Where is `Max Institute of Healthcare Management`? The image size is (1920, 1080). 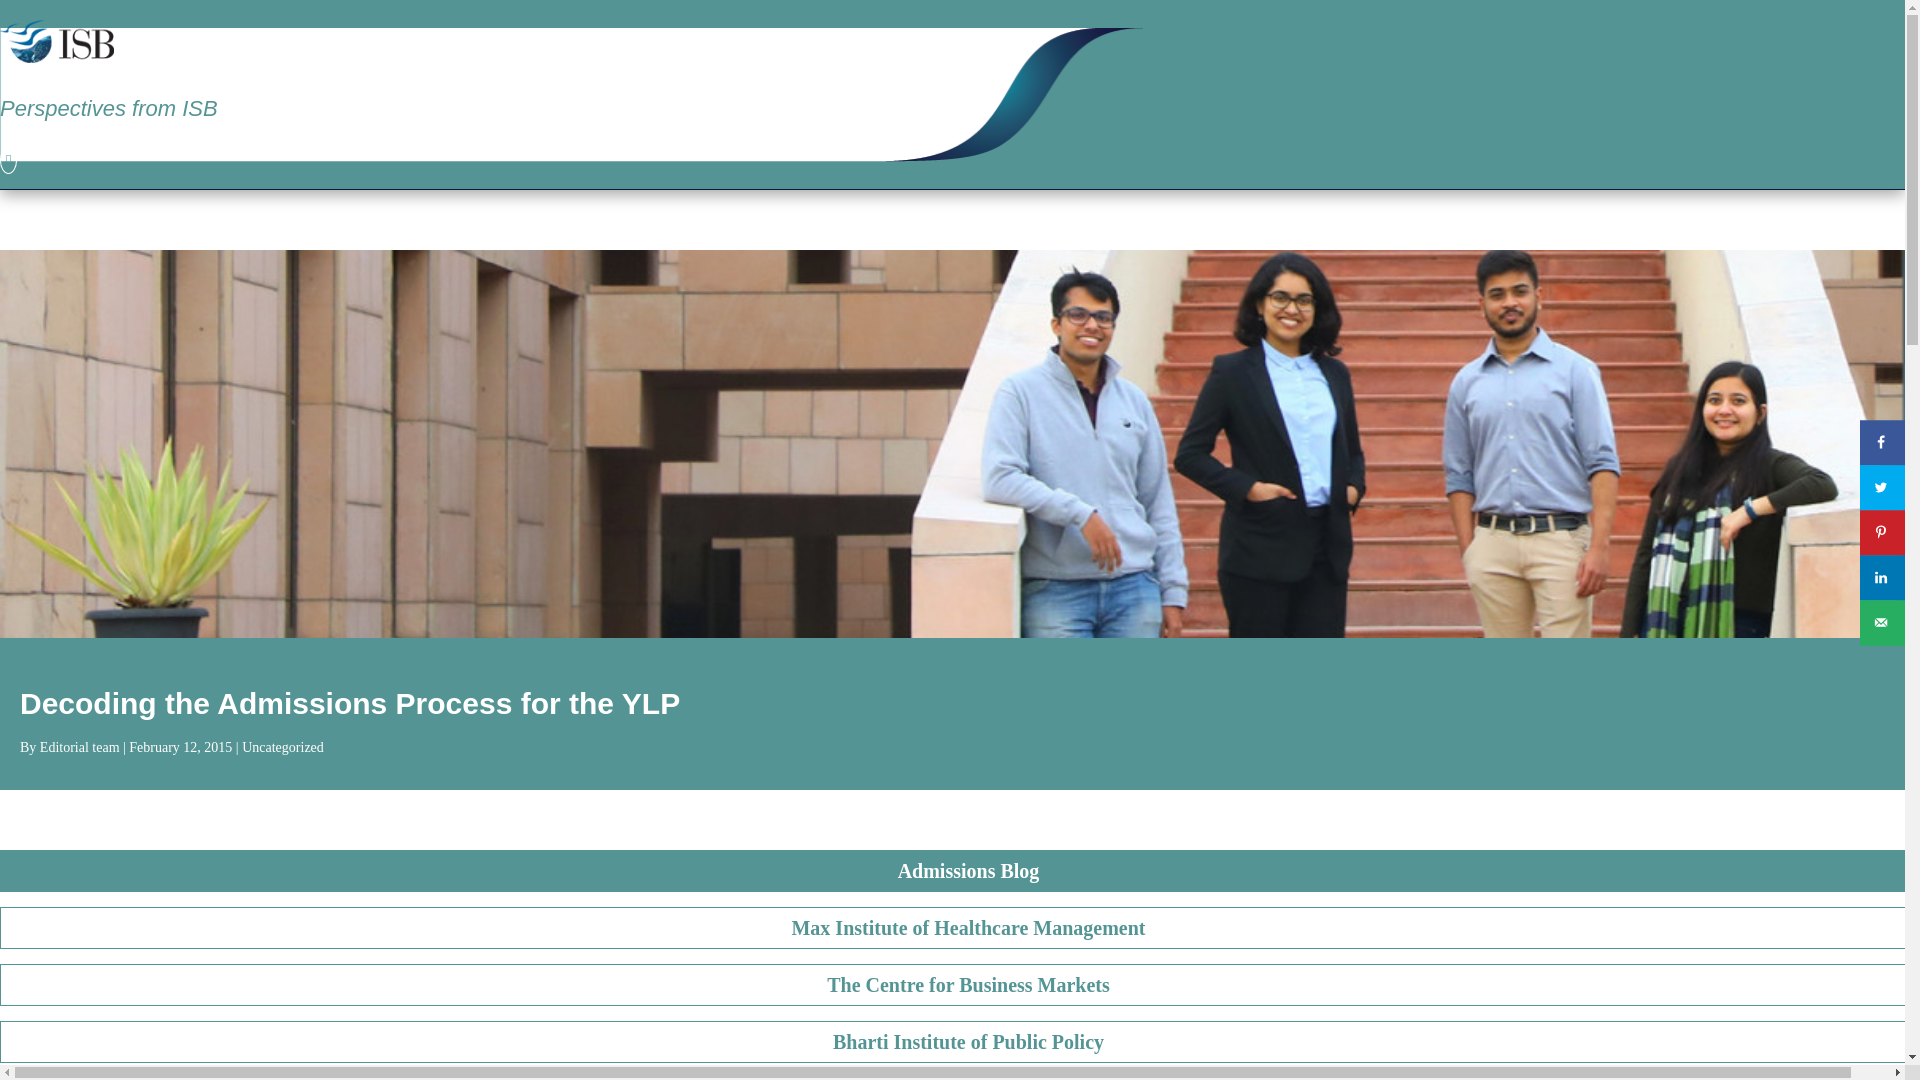
Max Institute of Healthcare Management is located at coordinates (960, 928).